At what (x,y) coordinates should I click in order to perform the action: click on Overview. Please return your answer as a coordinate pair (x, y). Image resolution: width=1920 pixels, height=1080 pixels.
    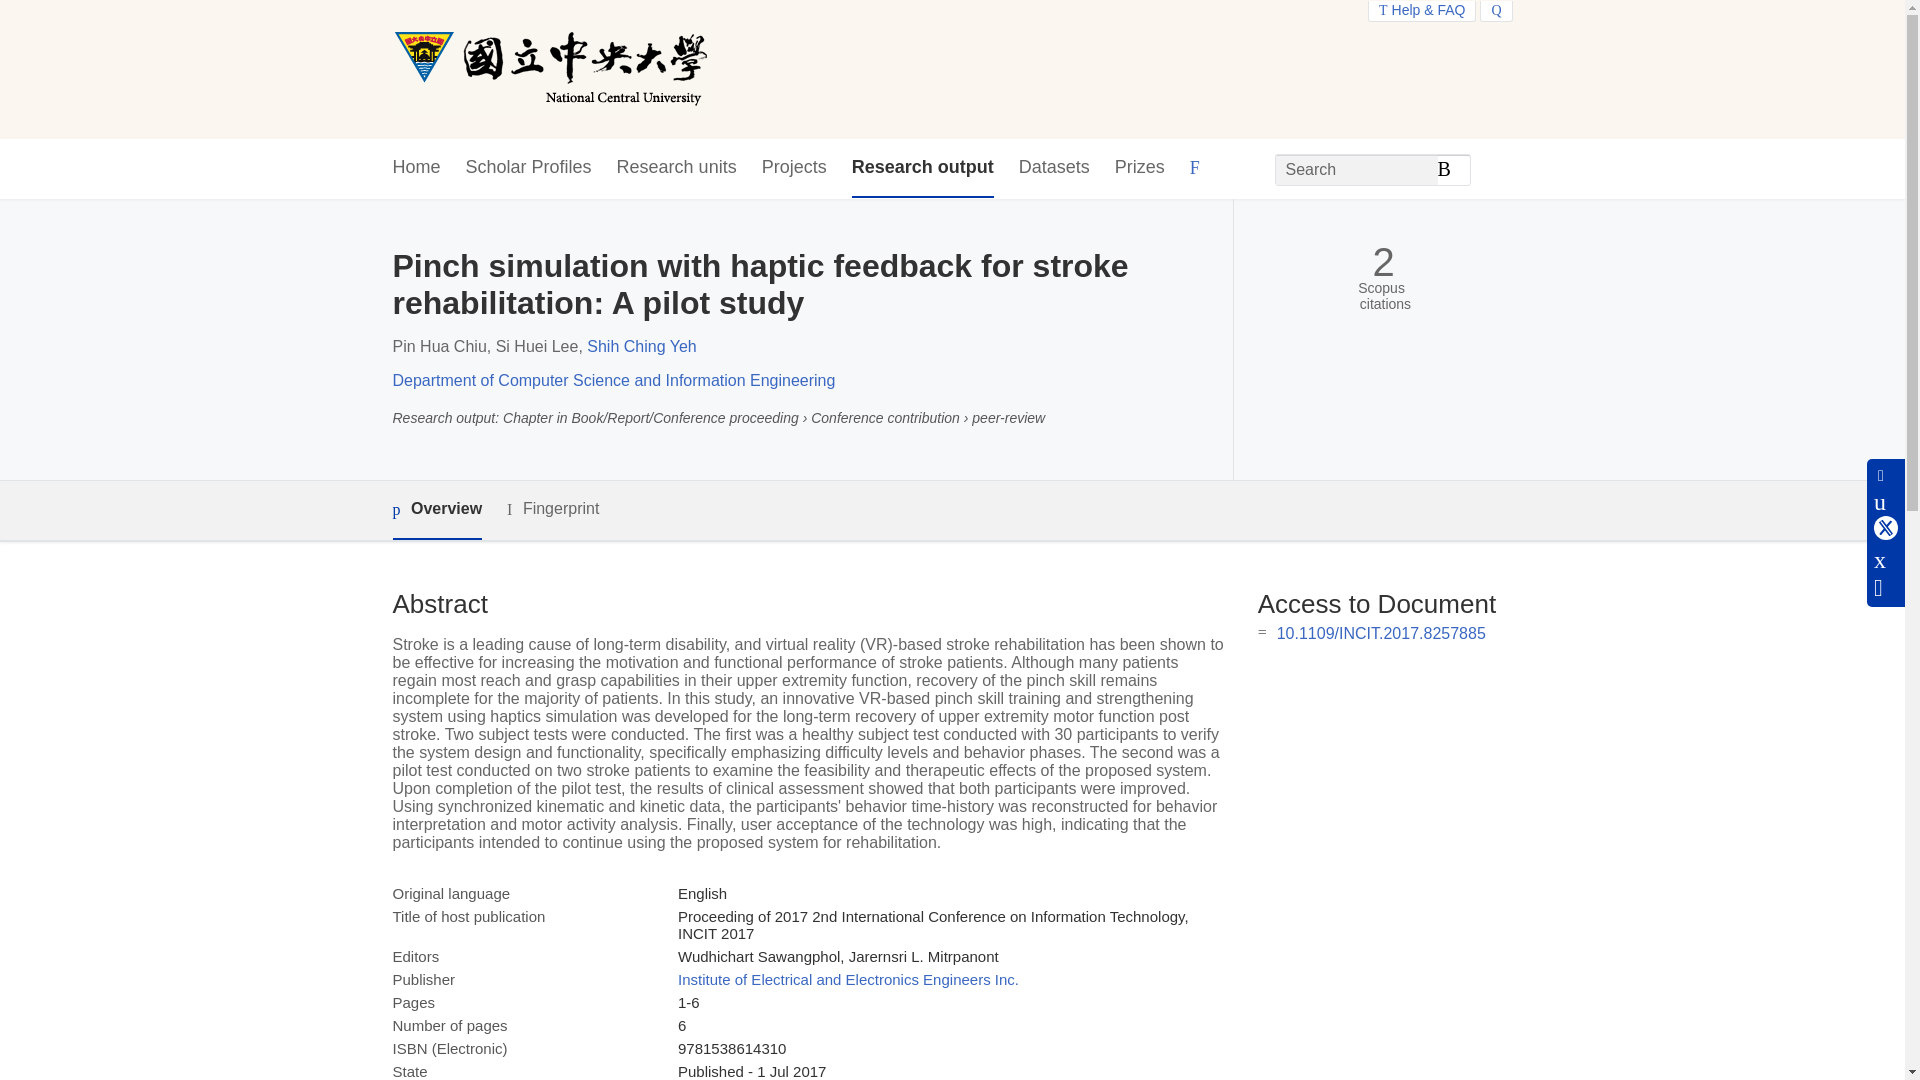
    Looking at the image, I should click on (436, 510).